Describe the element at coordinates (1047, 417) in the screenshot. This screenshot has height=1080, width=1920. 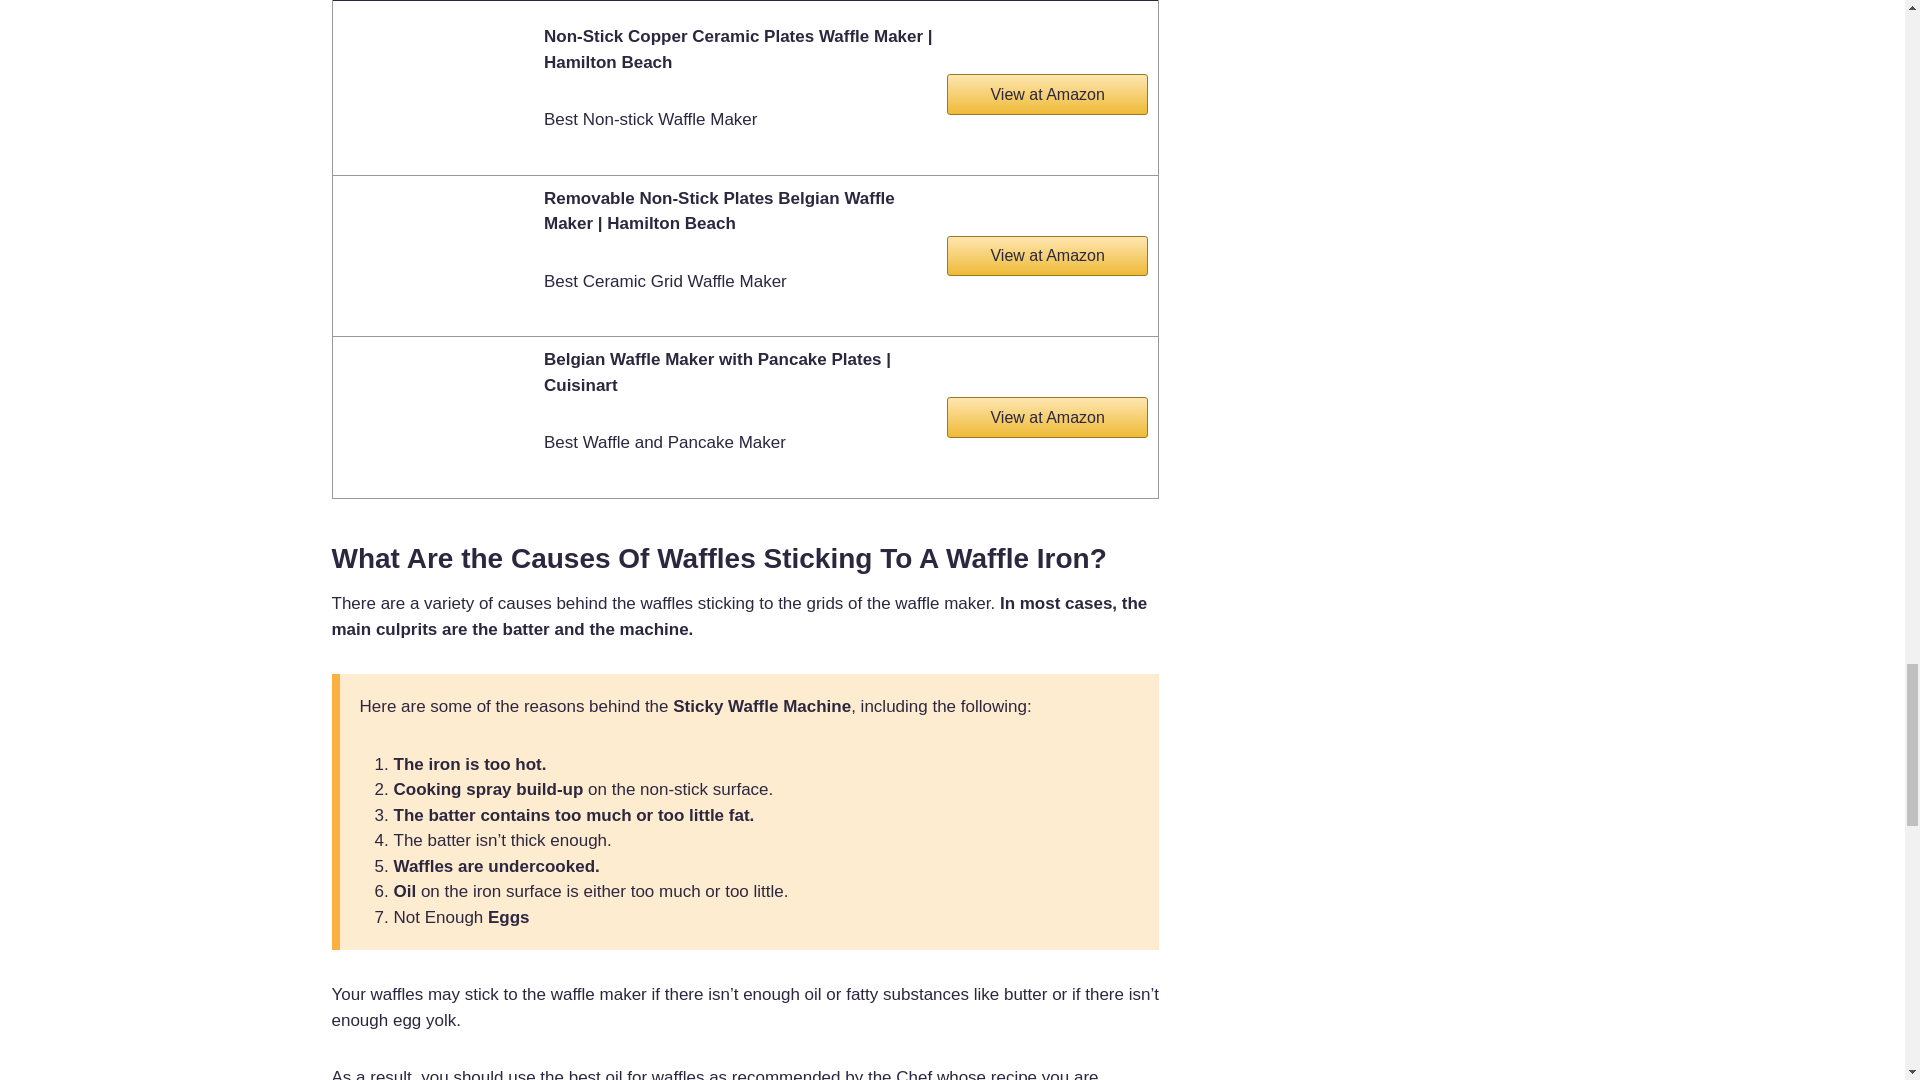
I see `View at Amazon` at that location.